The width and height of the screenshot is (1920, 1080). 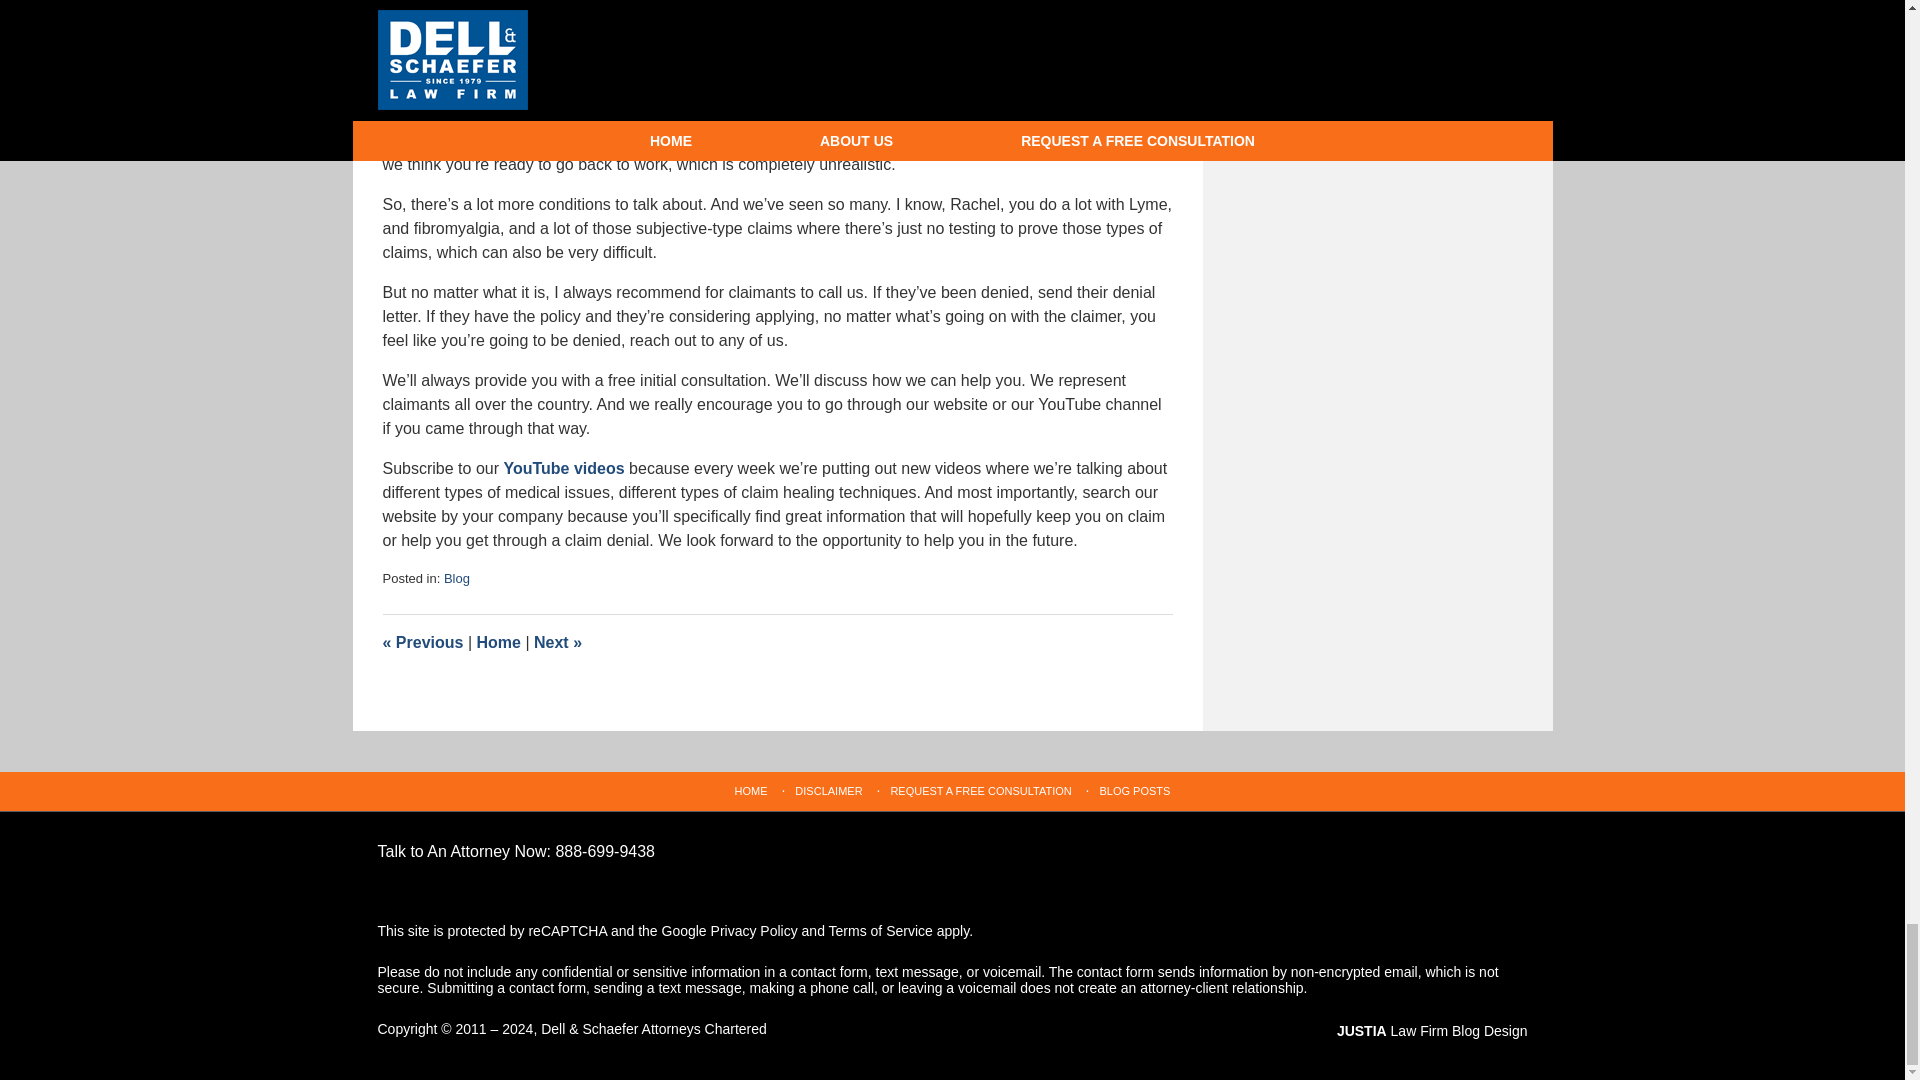 What do you see at coordinates (498, 642) in the screenshot?
I see `Home` at bounding box center [498, 642].